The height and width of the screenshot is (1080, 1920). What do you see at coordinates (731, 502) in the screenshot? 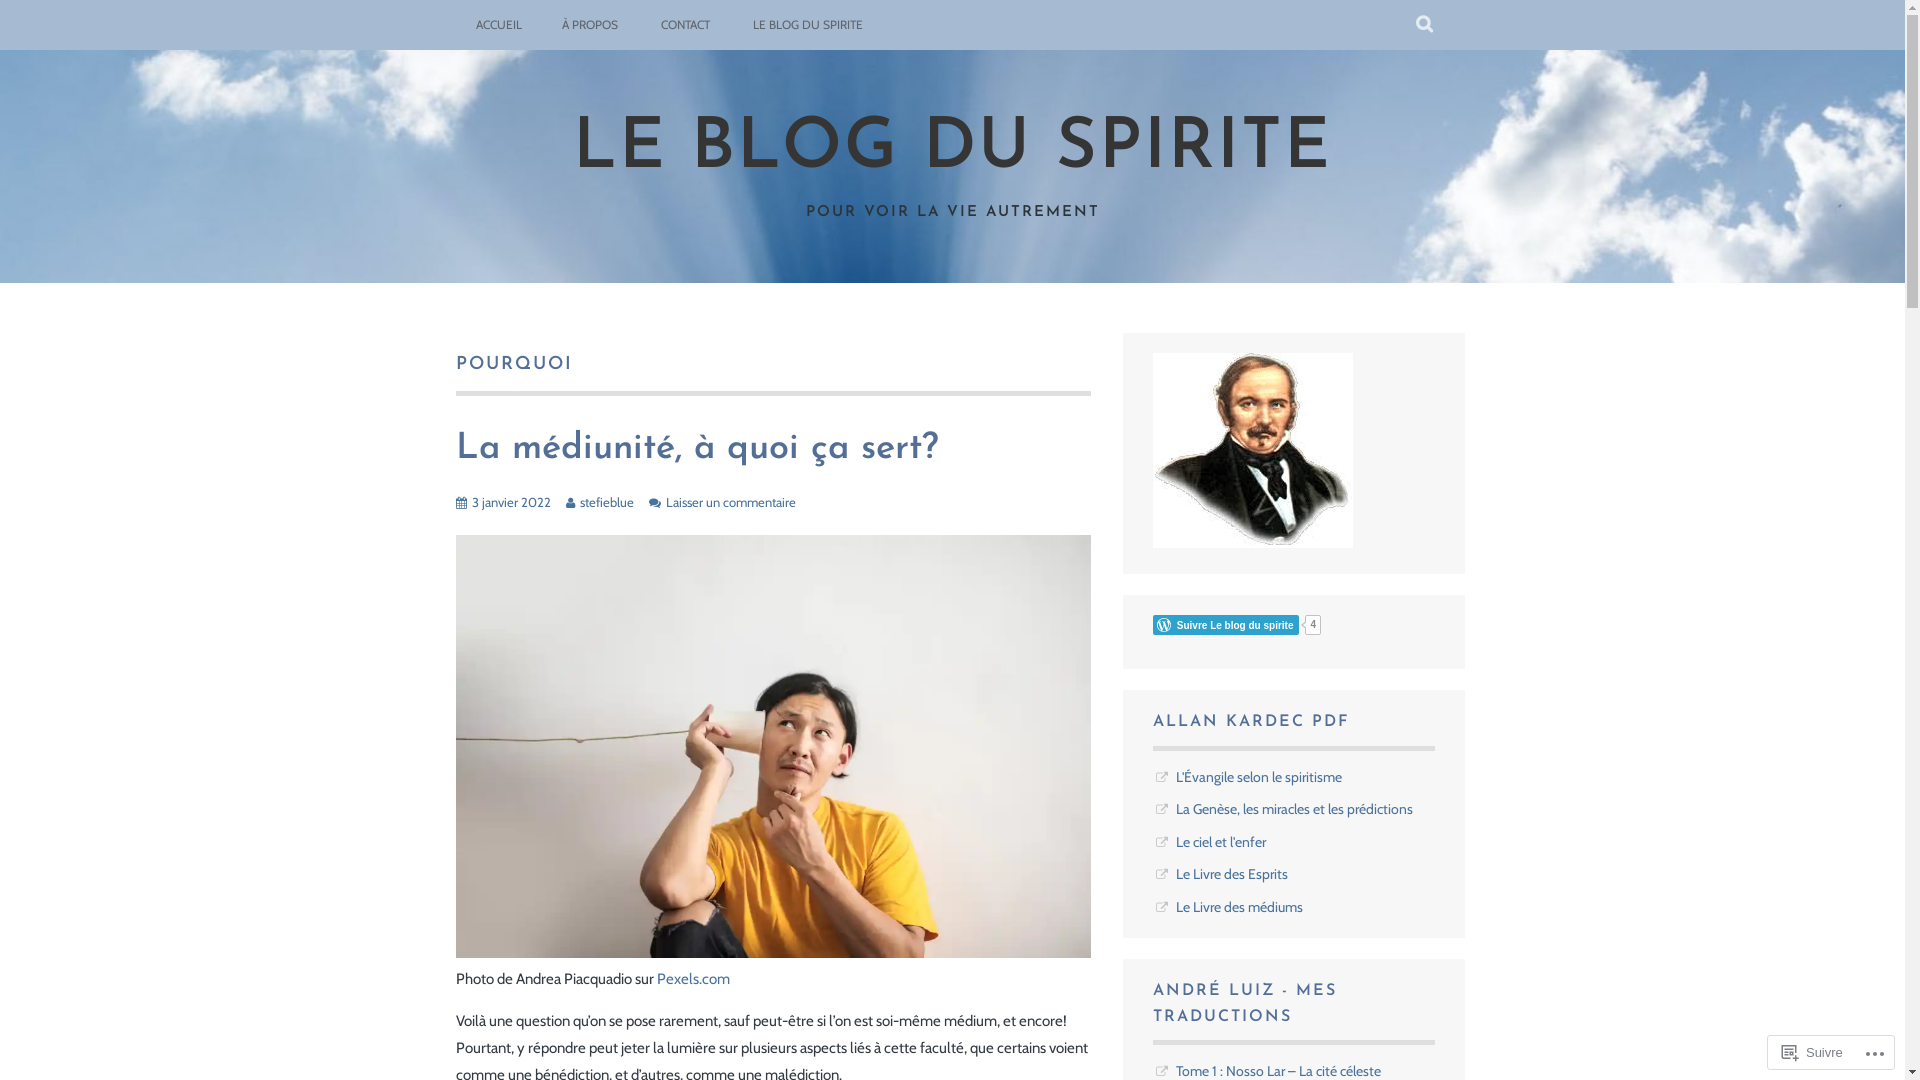
I see `Laisser un commentaire` at bounding box center [731, 502].